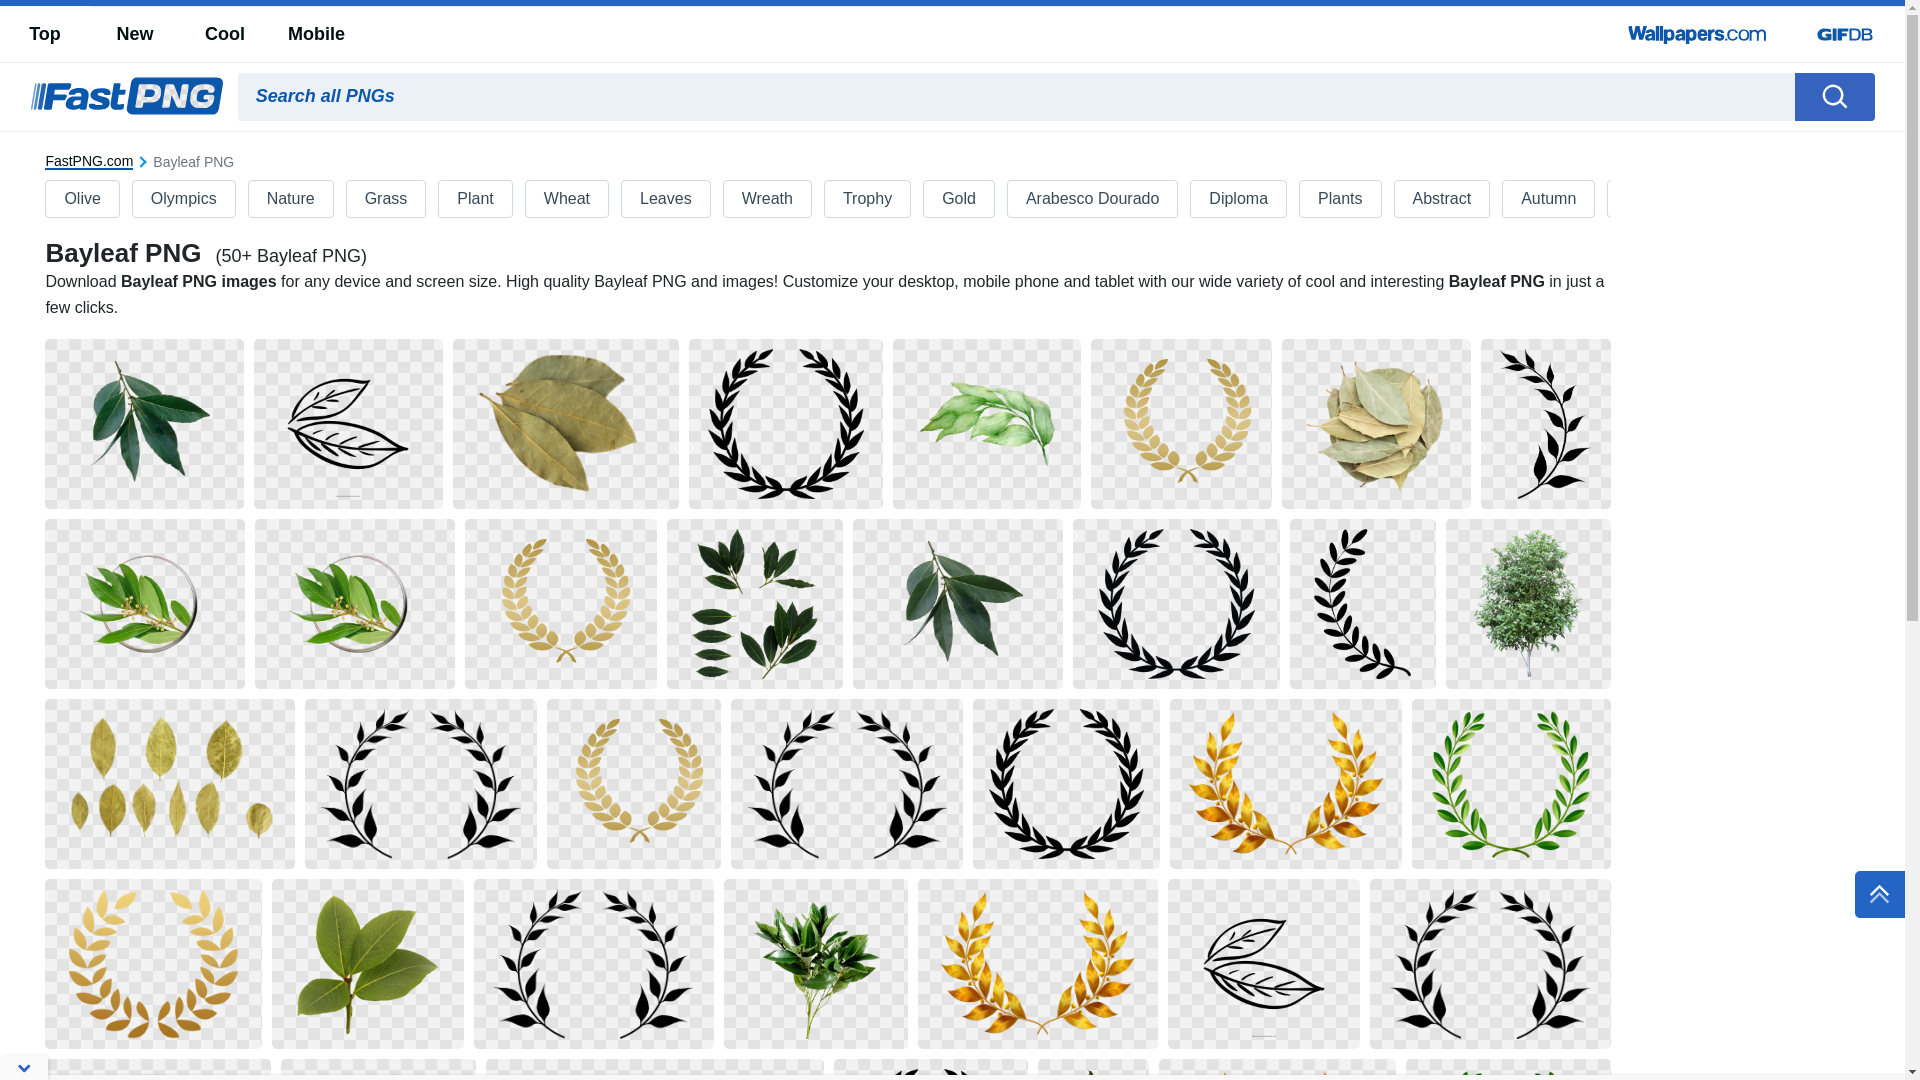 The width and height of the screenshot is (1920, 1080). Describe the element at coordinates (144, 424) in the screenshot. I see `A Green Leafy Plant On A Black Background` at that location.